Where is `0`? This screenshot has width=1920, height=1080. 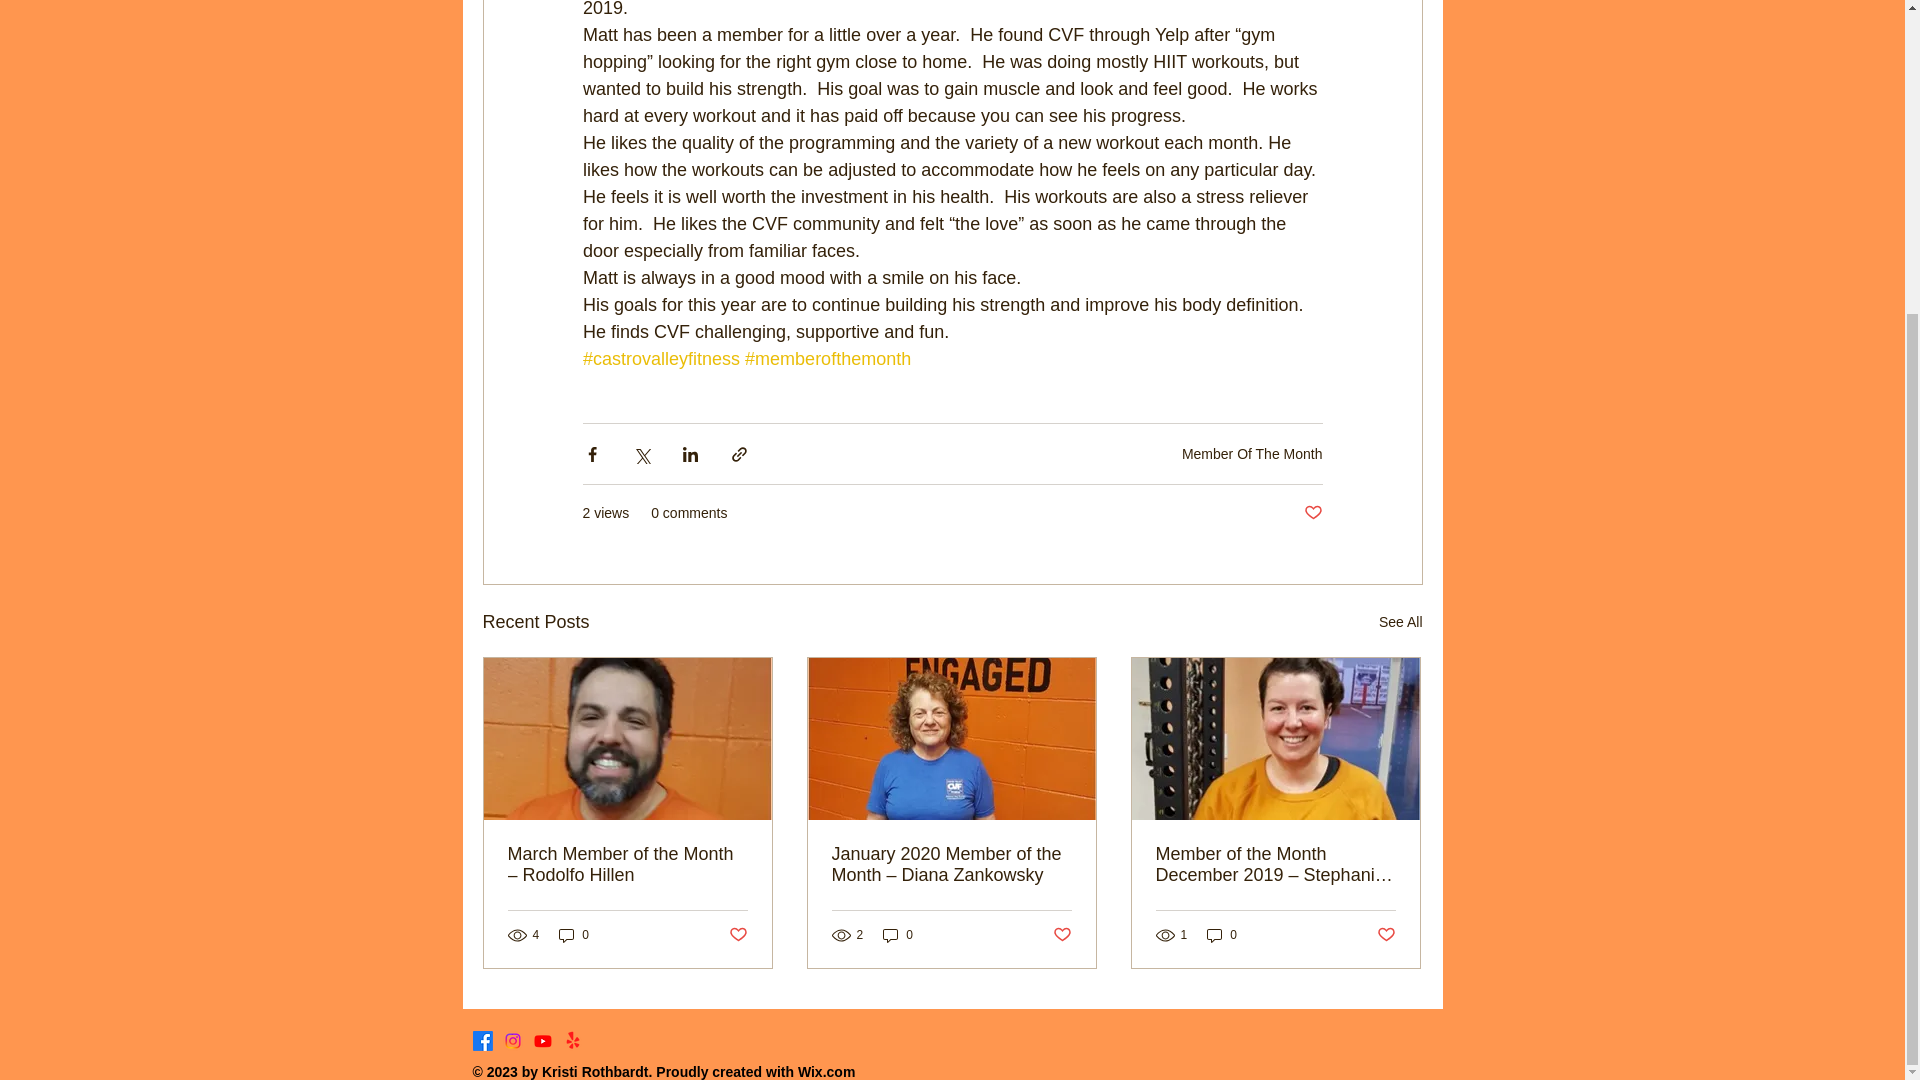 0 is located at coordinates (1222, 934).